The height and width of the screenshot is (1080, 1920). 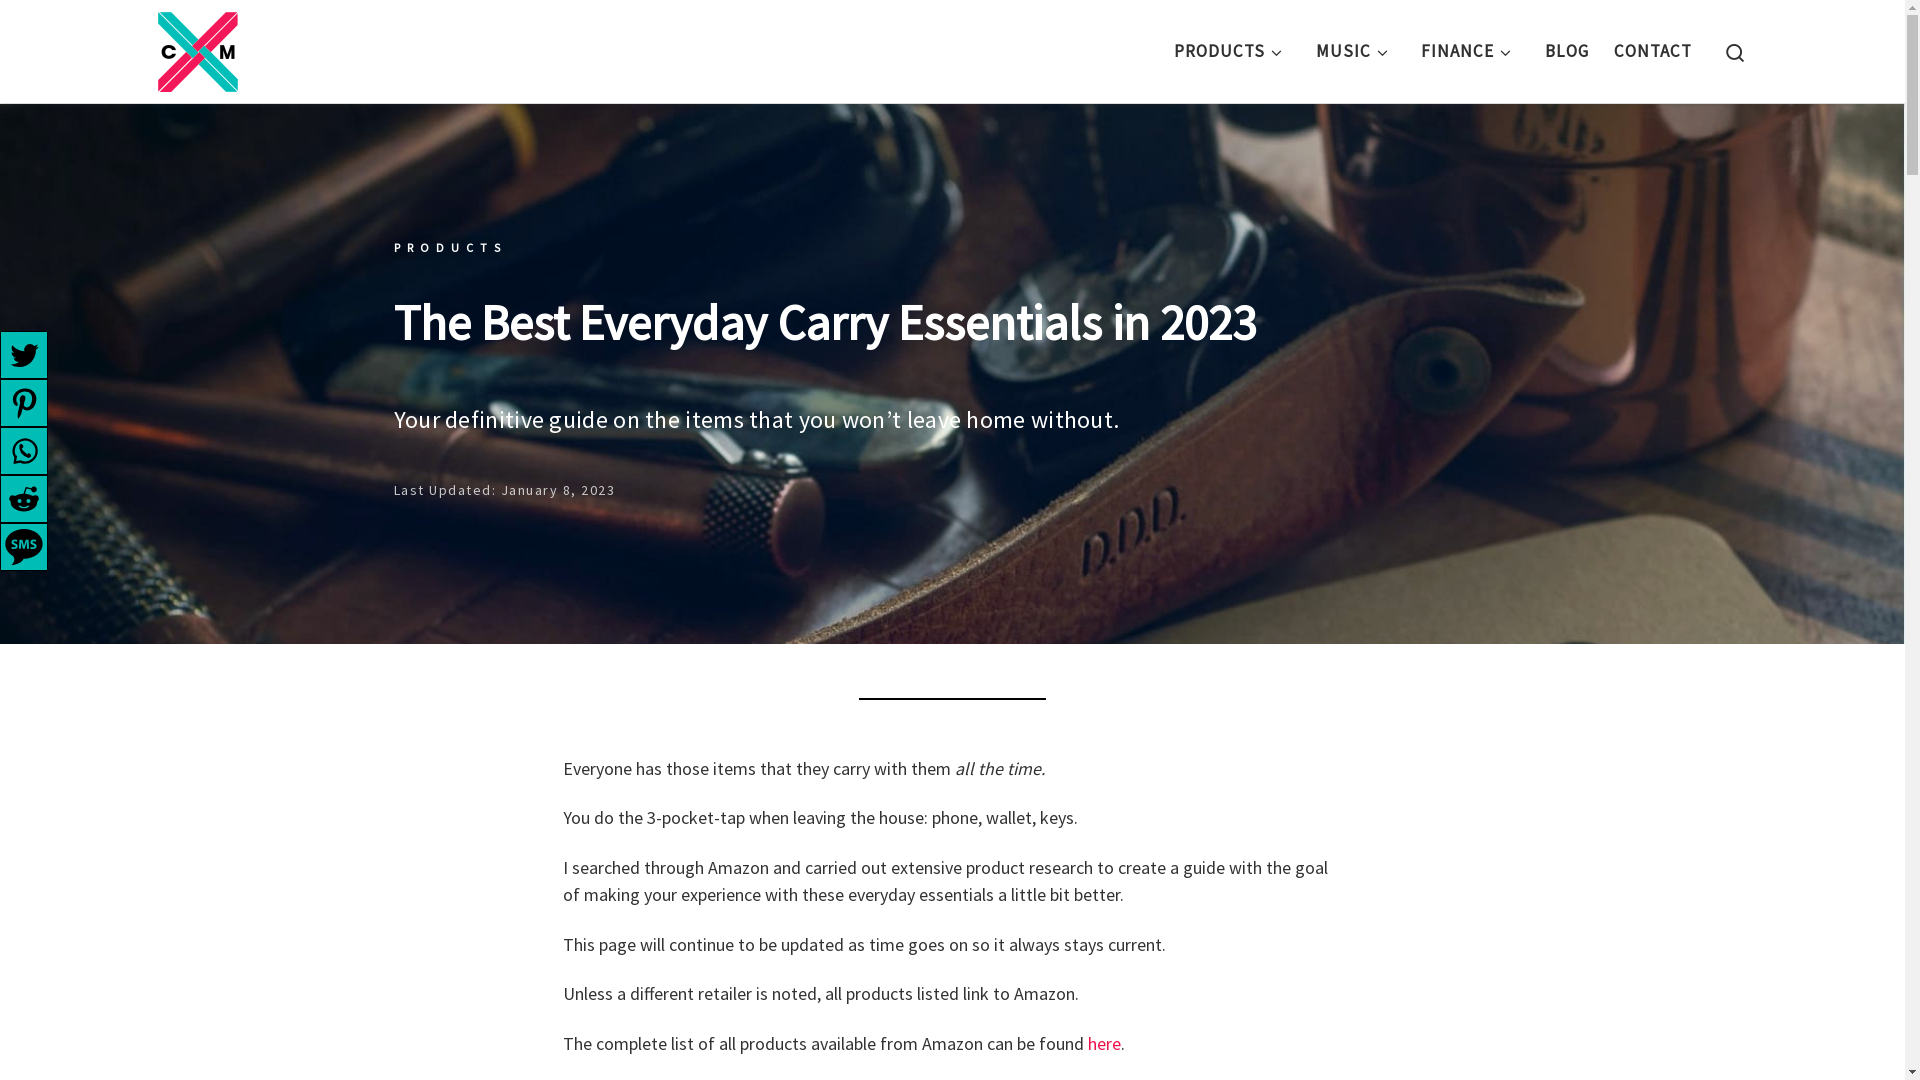 I want to click on PRODUCTS, so click(x=1232, y=52).